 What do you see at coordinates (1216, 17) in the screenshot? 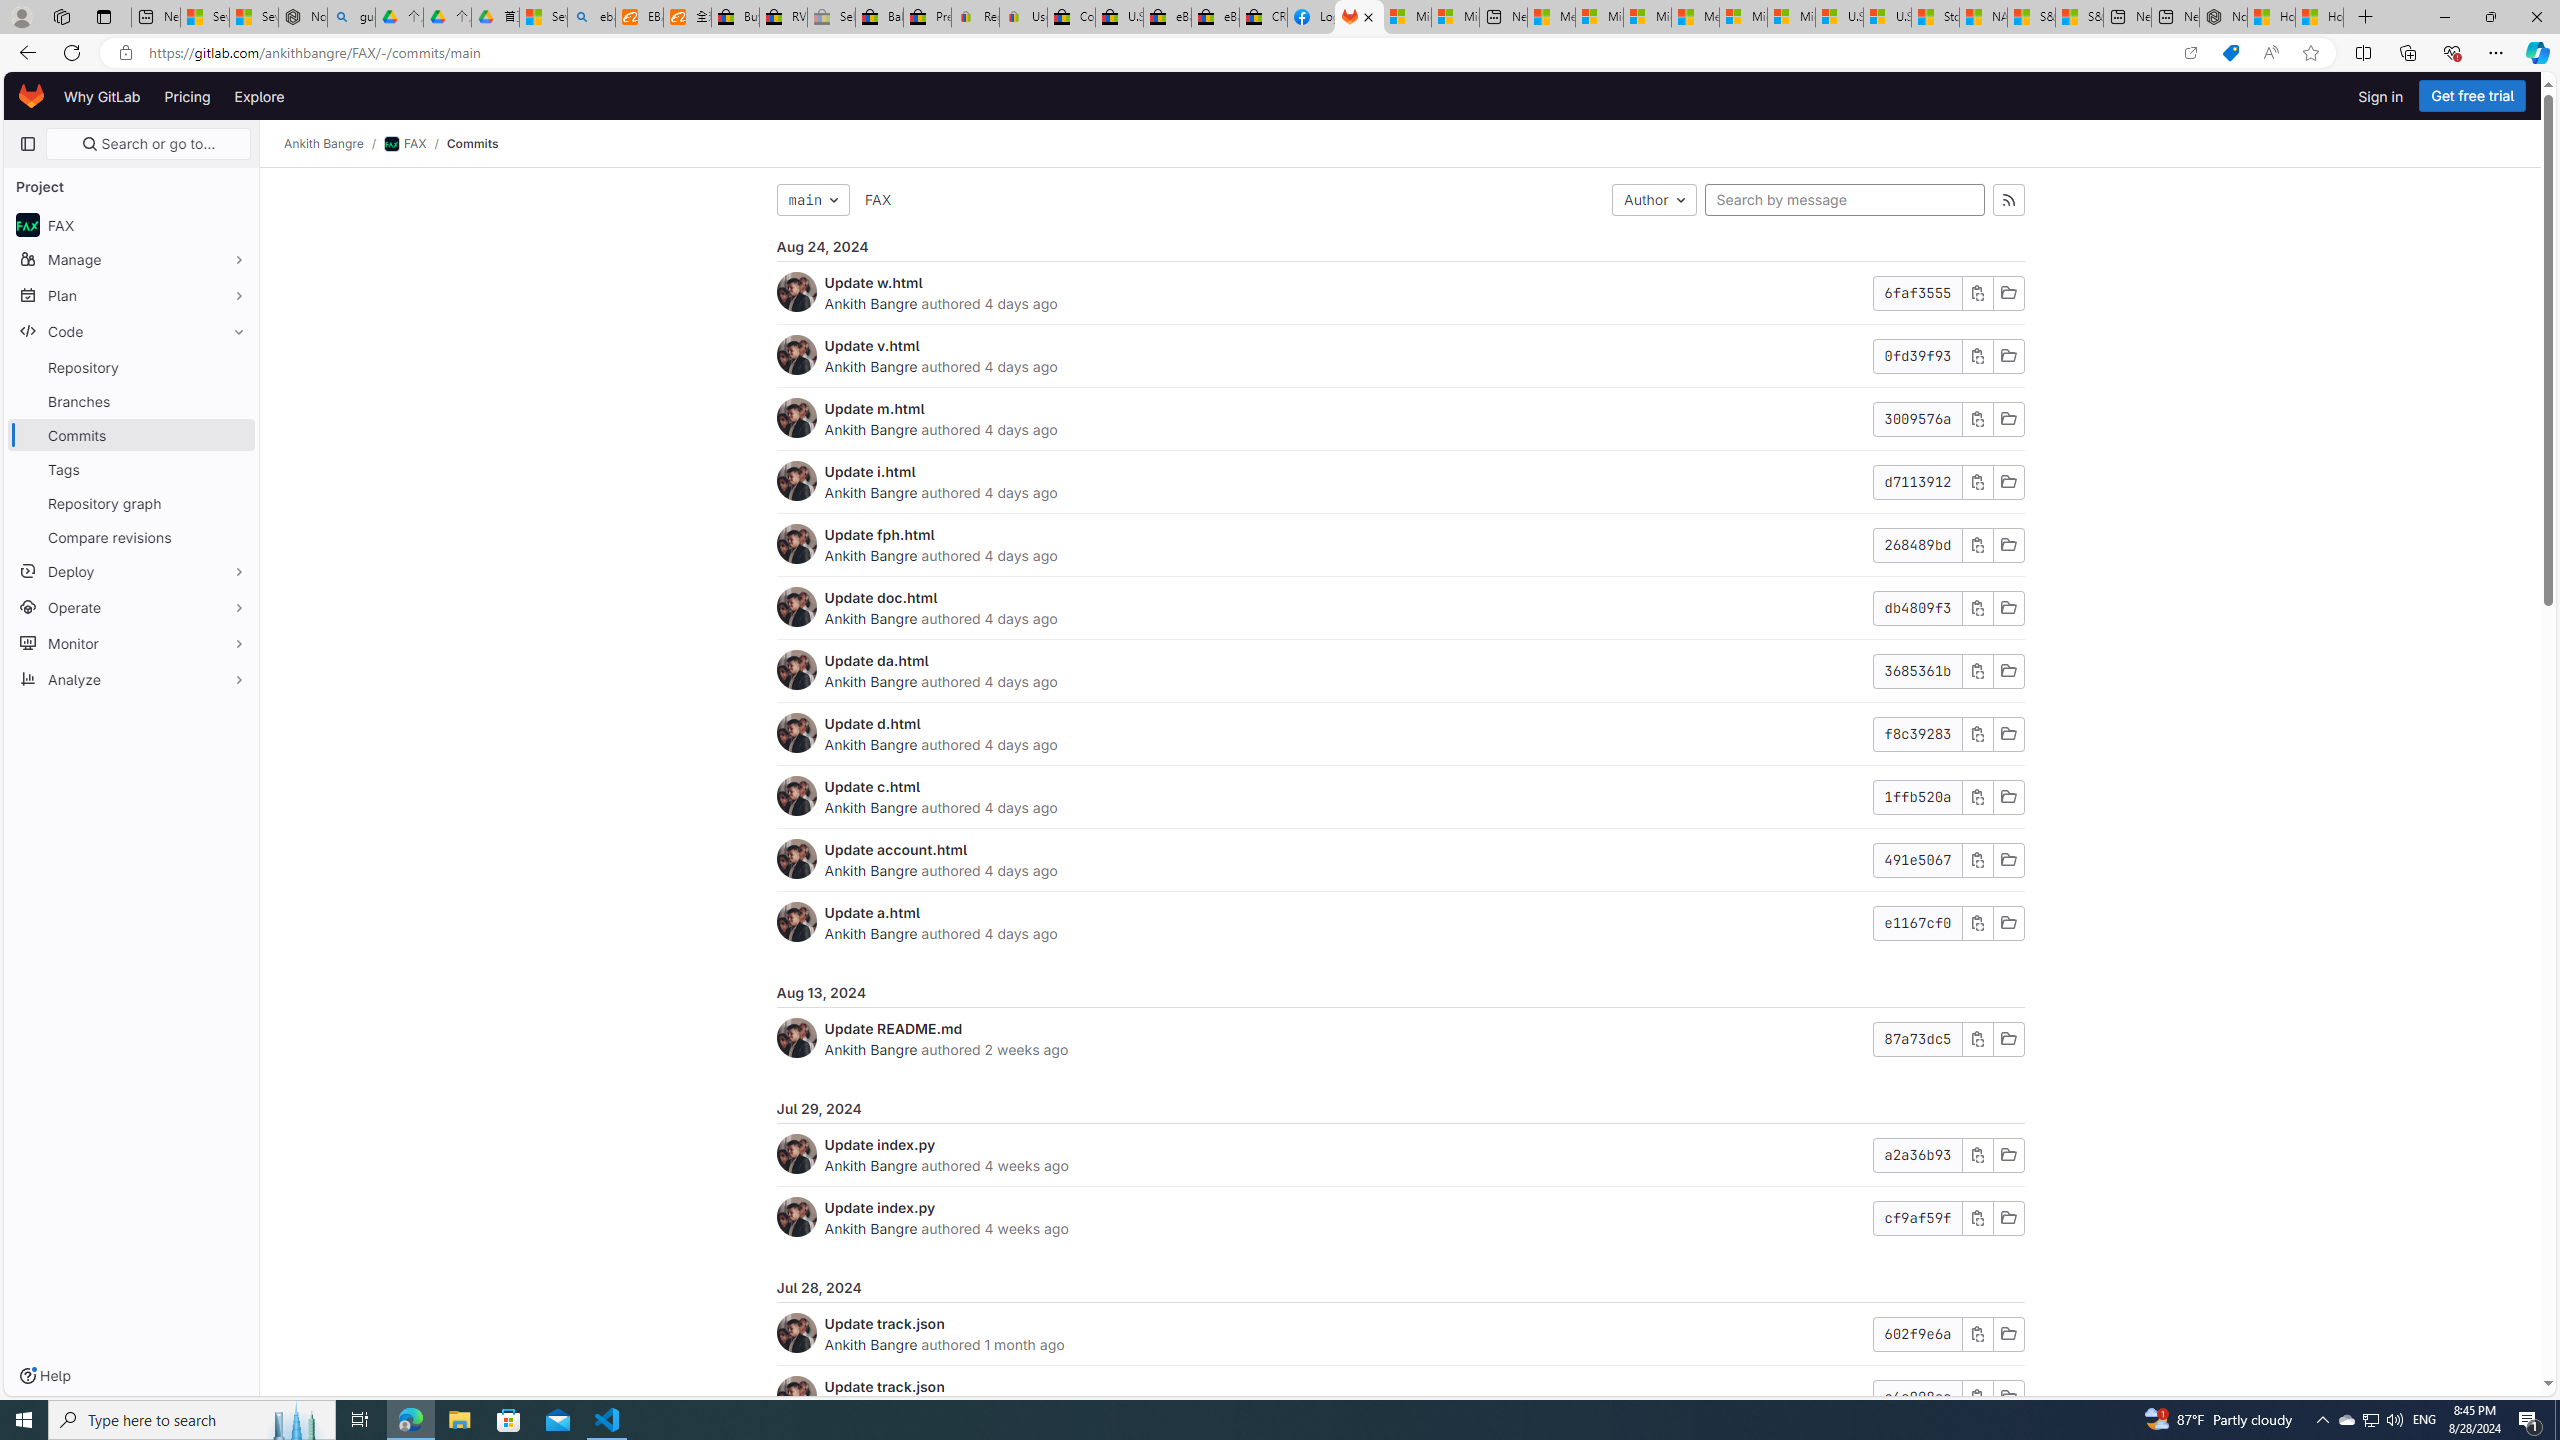
I see `eBay Inc. Reports Third Quarter 2023 Results` at bounding box center [1216, 17].